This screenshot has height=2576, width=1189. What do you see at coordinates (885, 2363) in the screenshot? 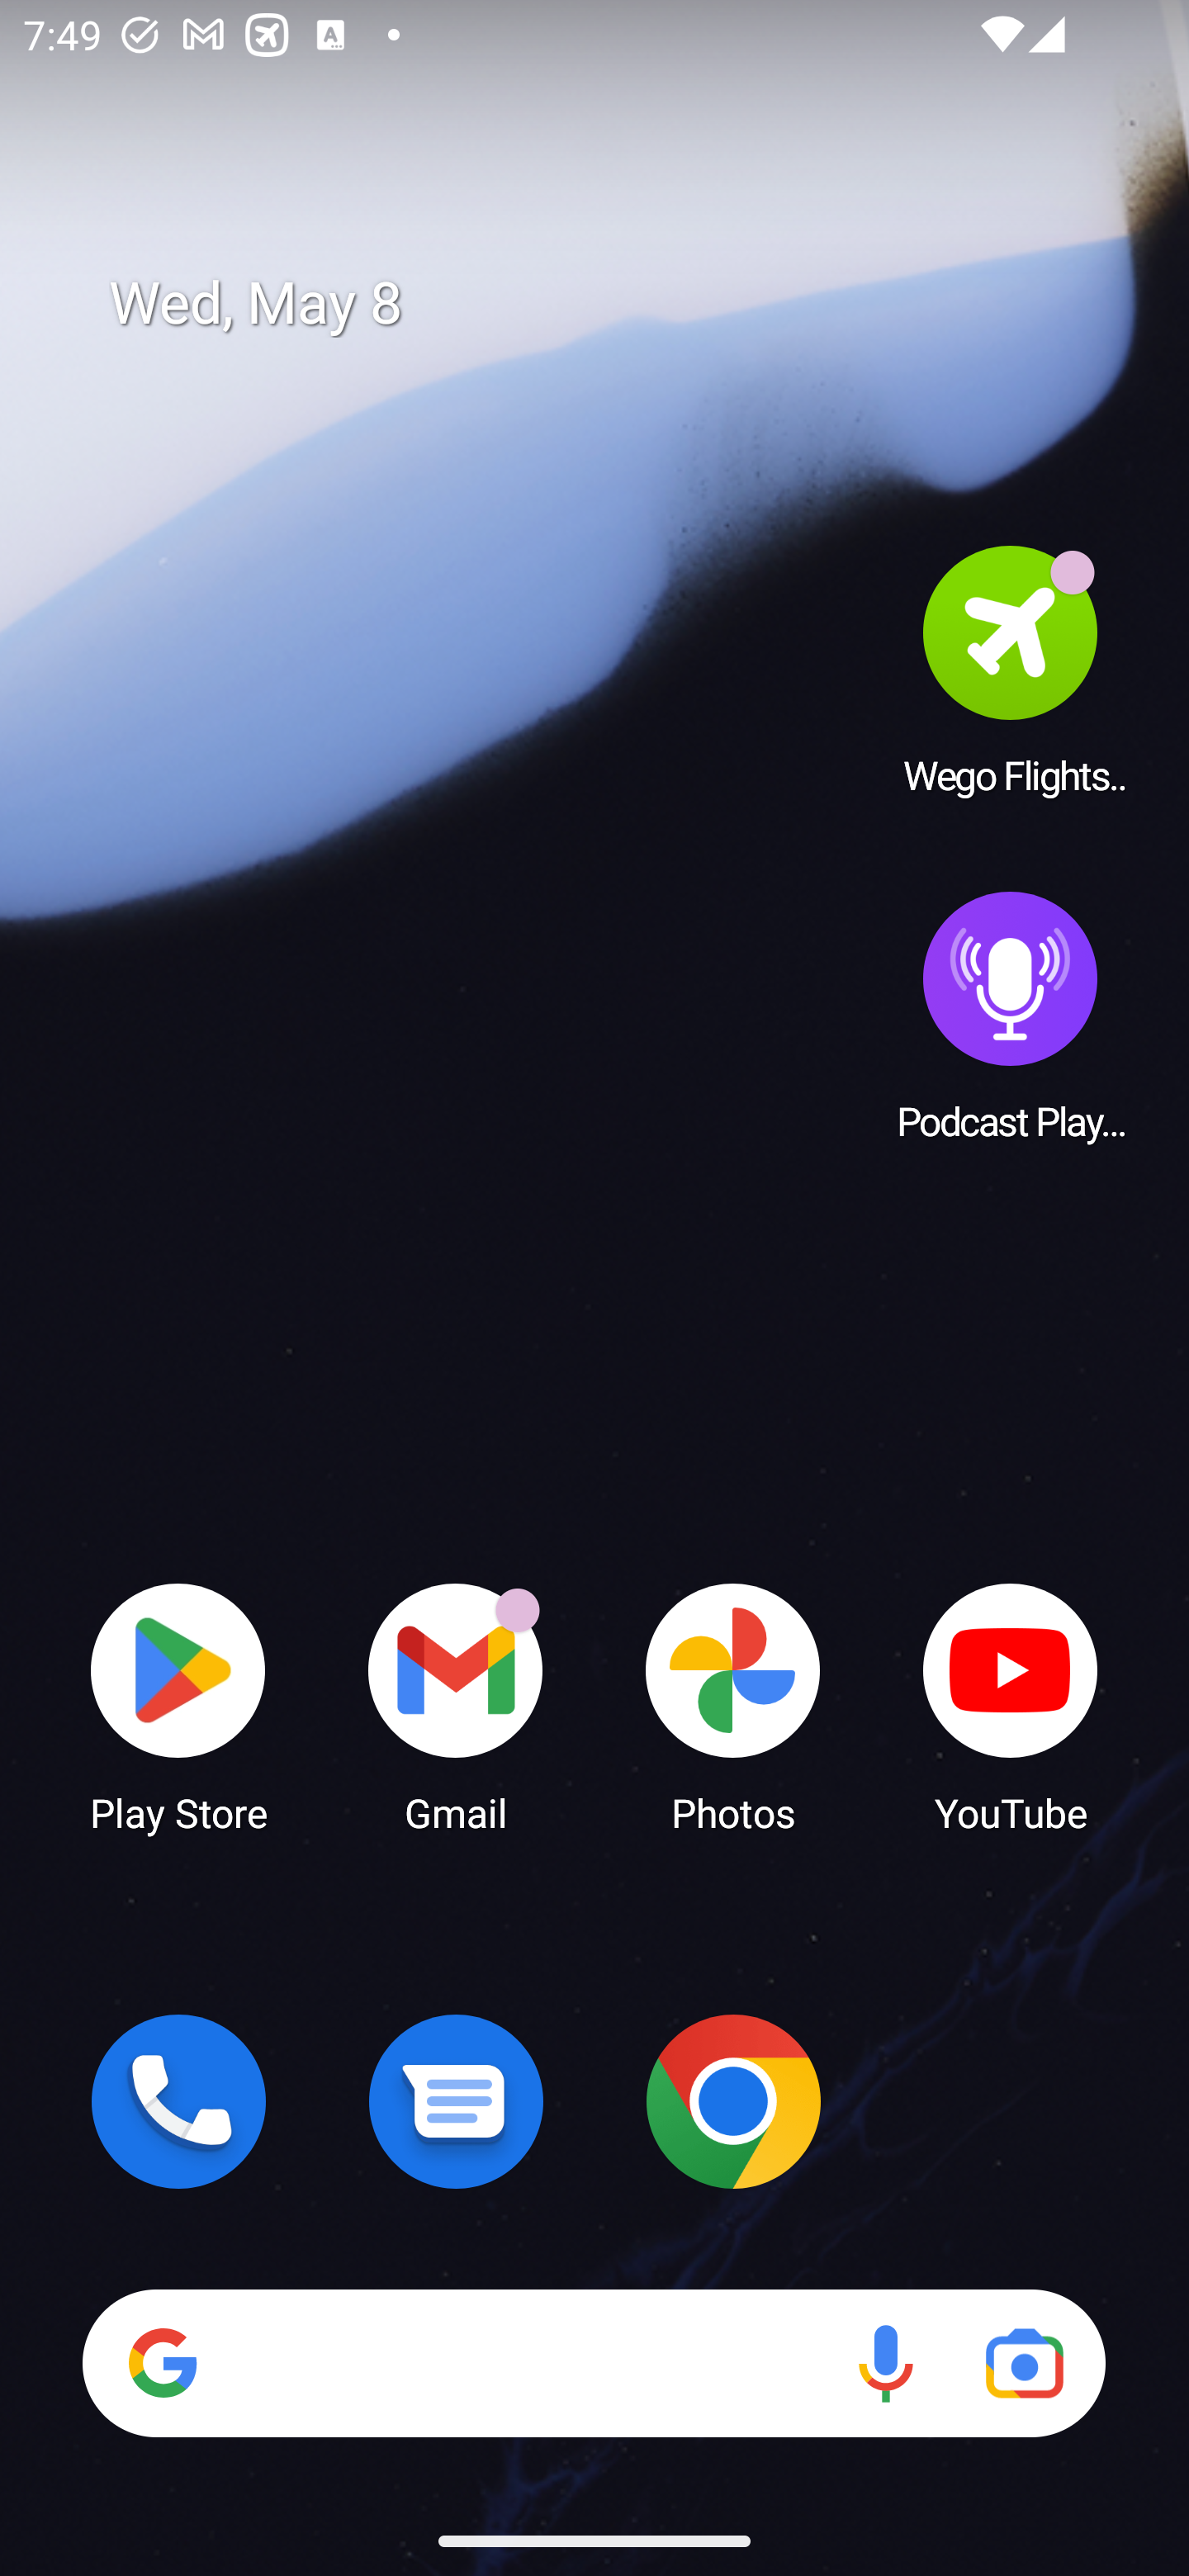
I see `Voice search` at bounding box center [885, 2363].